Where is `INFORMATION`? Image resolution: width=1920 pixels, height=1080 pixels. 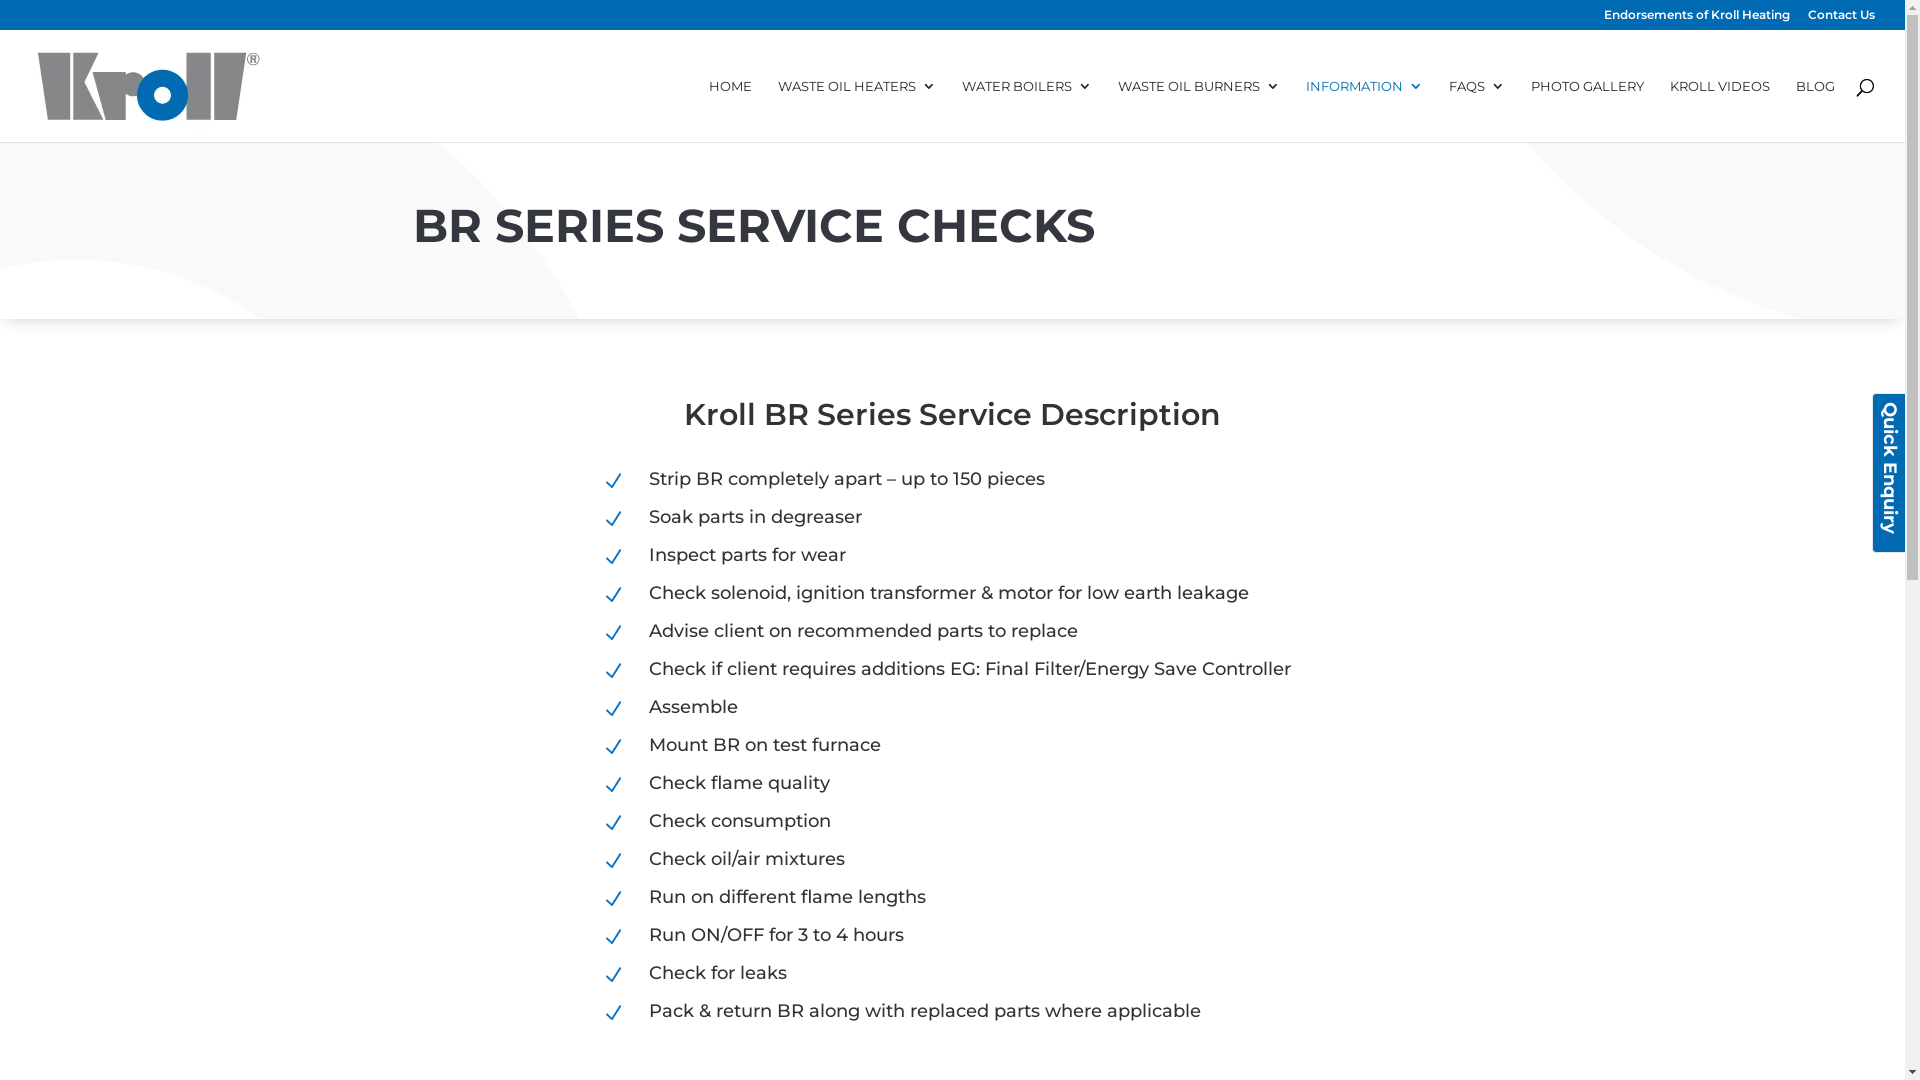 INFORMATION is located at coordinates (1364, 110).